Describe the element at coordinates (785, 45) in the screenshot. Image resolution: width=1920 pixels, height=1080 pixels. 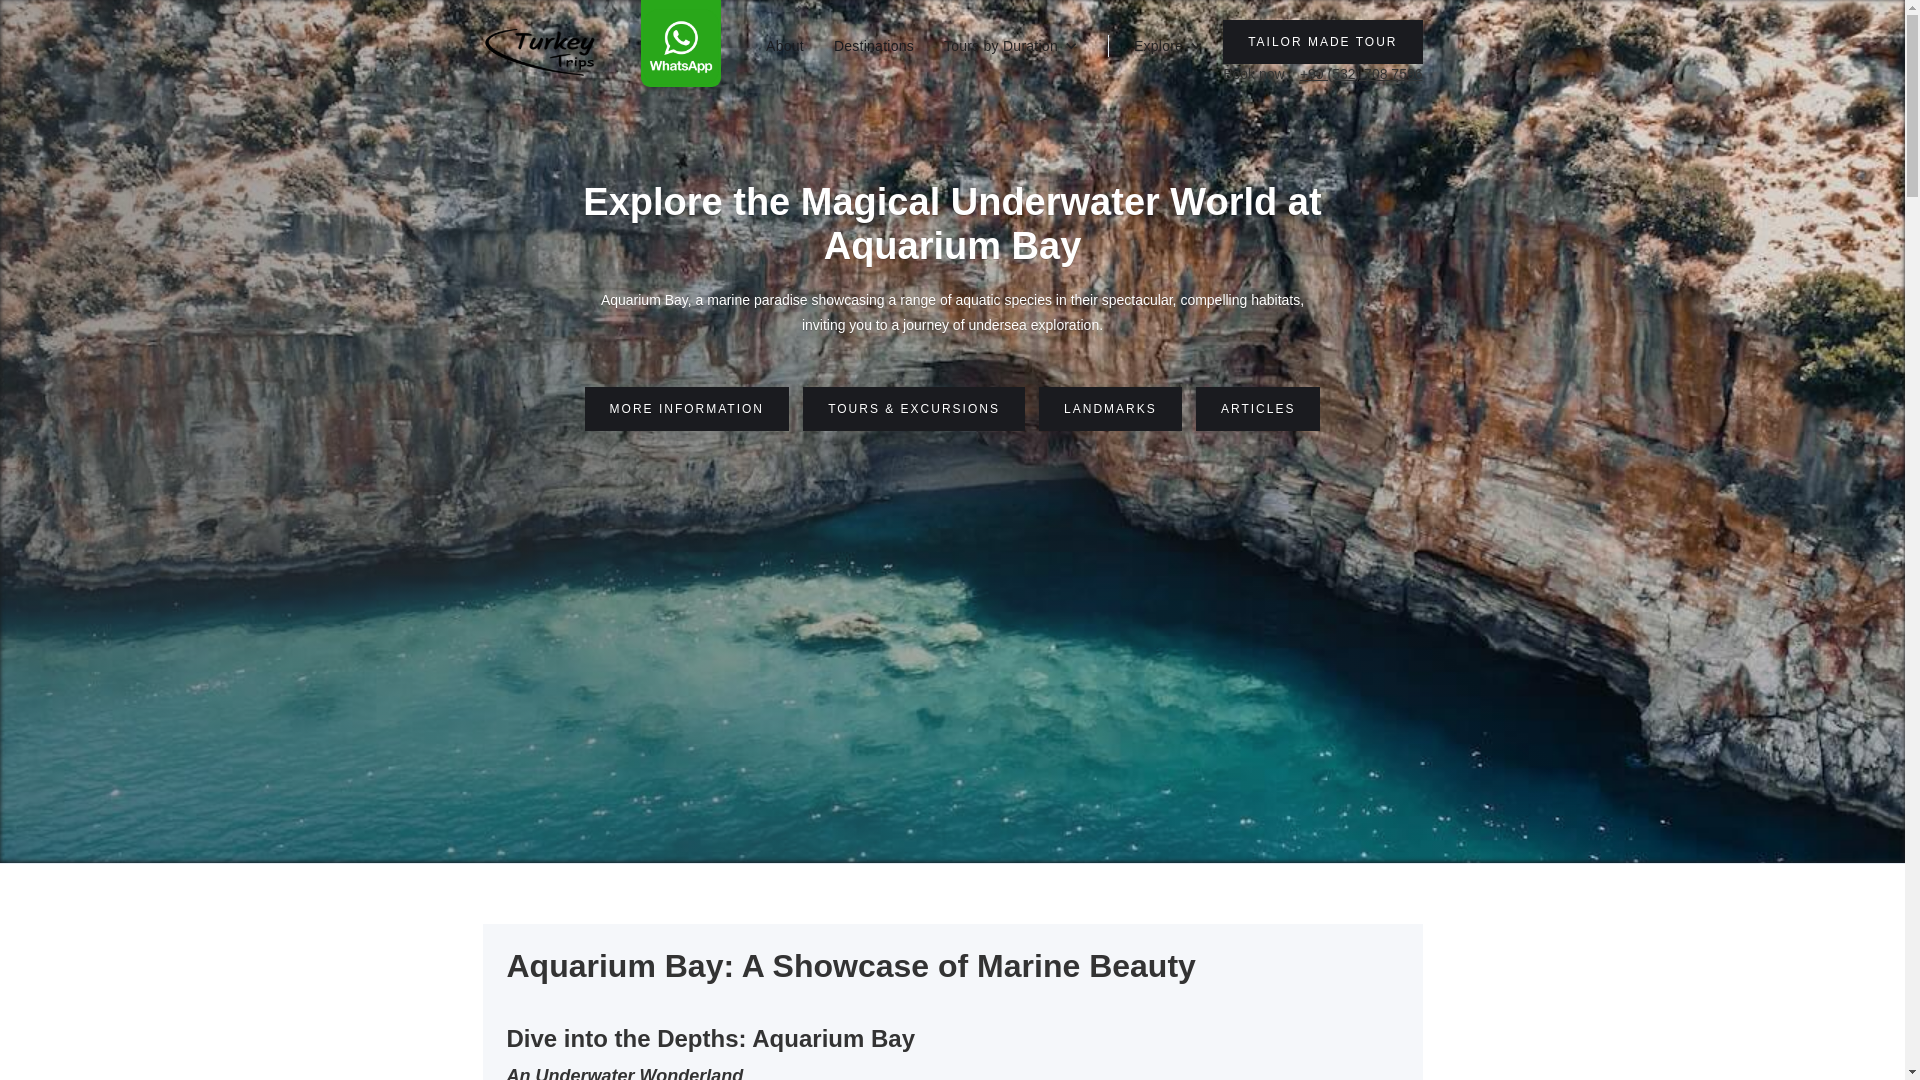
I see `About` at that location.